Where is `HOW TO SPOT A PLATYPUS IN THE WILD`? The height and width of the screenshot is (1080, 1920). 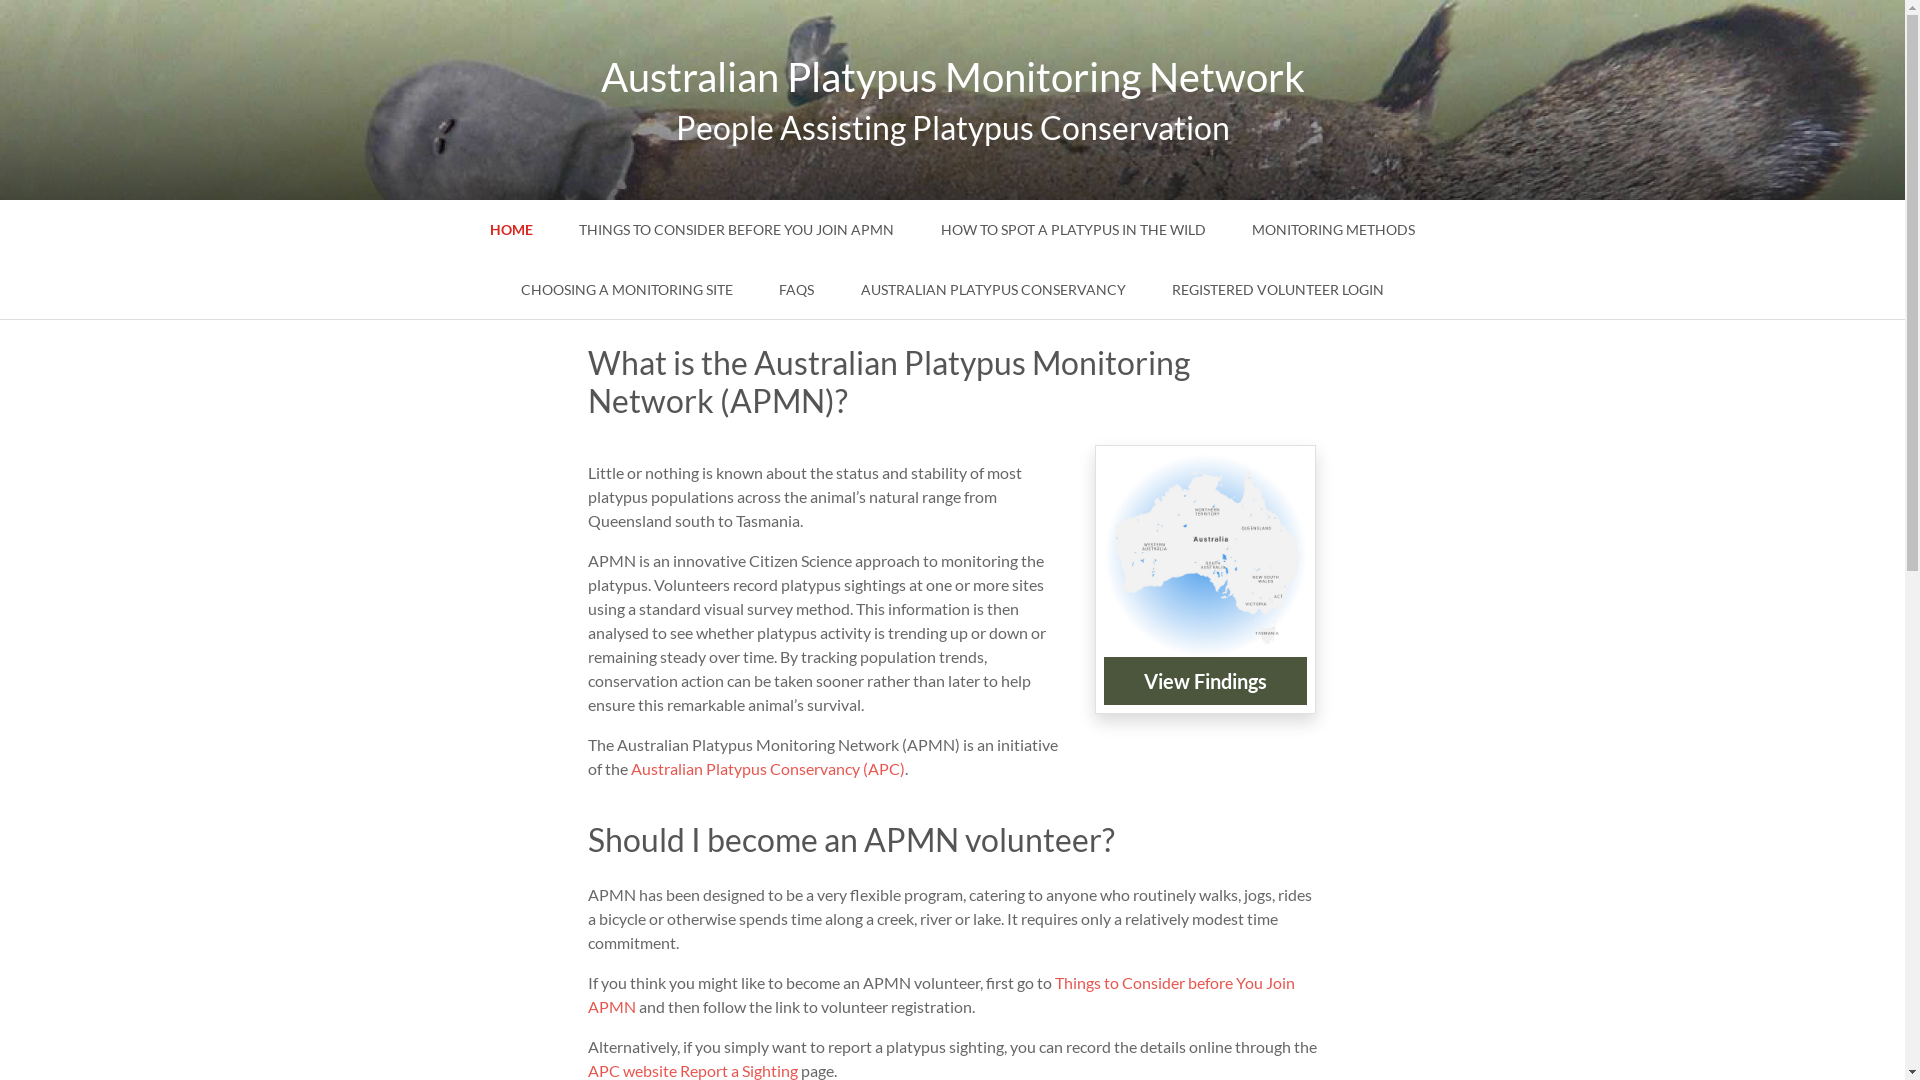 HOW TO SPOT A PLATYPUS IN THE WILD is located at coordinates (1074, 230).